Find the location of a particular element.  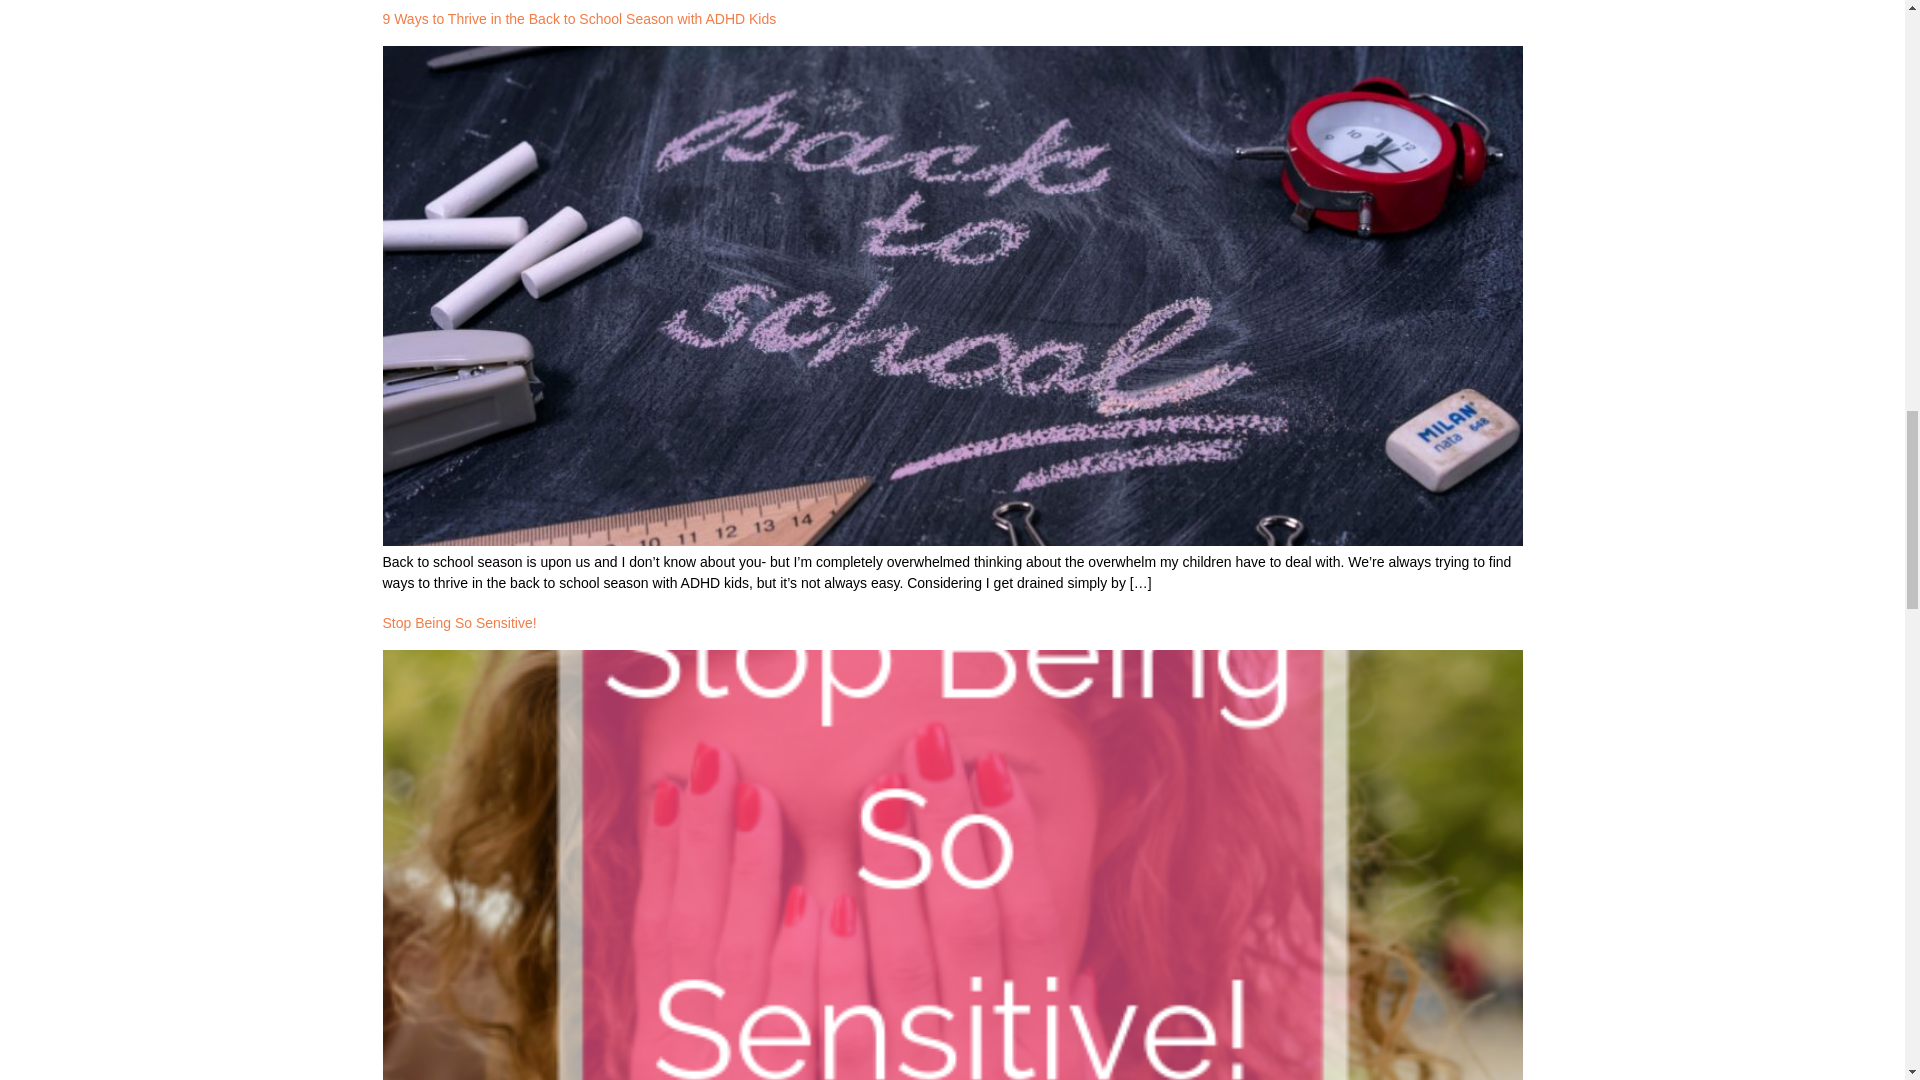

9 Ways to Thrive in the Back to School Season with ADHD Kids is located at coordinates (578, 18).